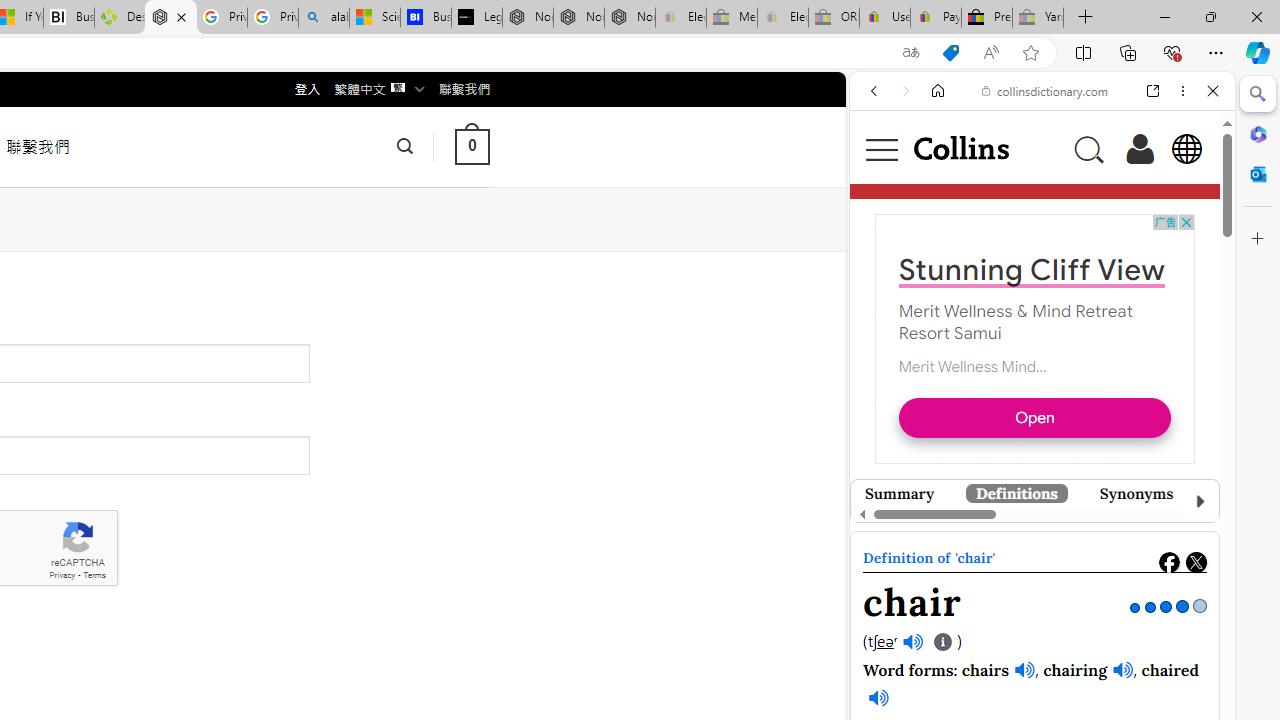  Describe the element at coordinates (1169, 562) in the screenshot. I see `Share this page on Facebook` at that location.